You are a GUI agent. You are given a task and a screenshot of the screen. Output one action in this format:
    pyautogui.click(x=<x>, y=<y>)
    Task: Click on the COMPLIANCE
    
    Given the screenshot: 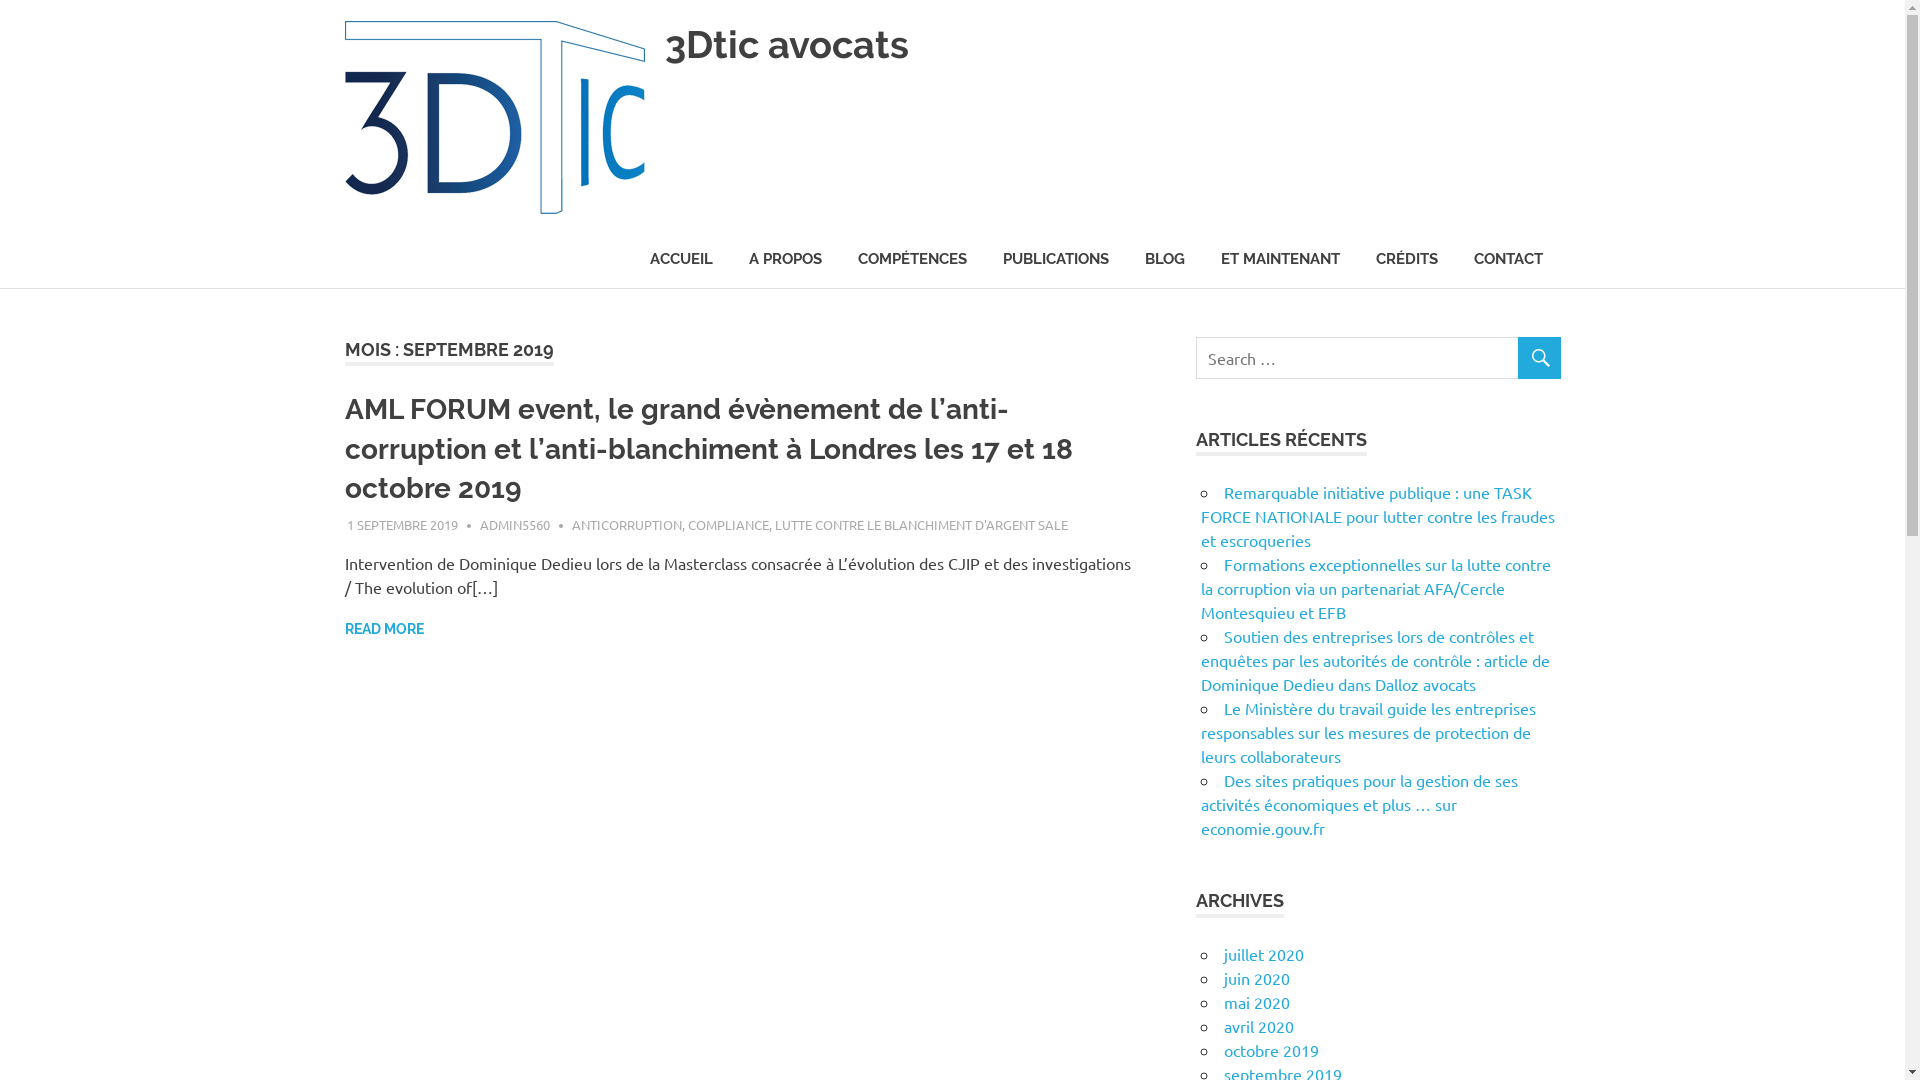 What is the action you would take?
    pyautogui.click(x=728, y=524)
    